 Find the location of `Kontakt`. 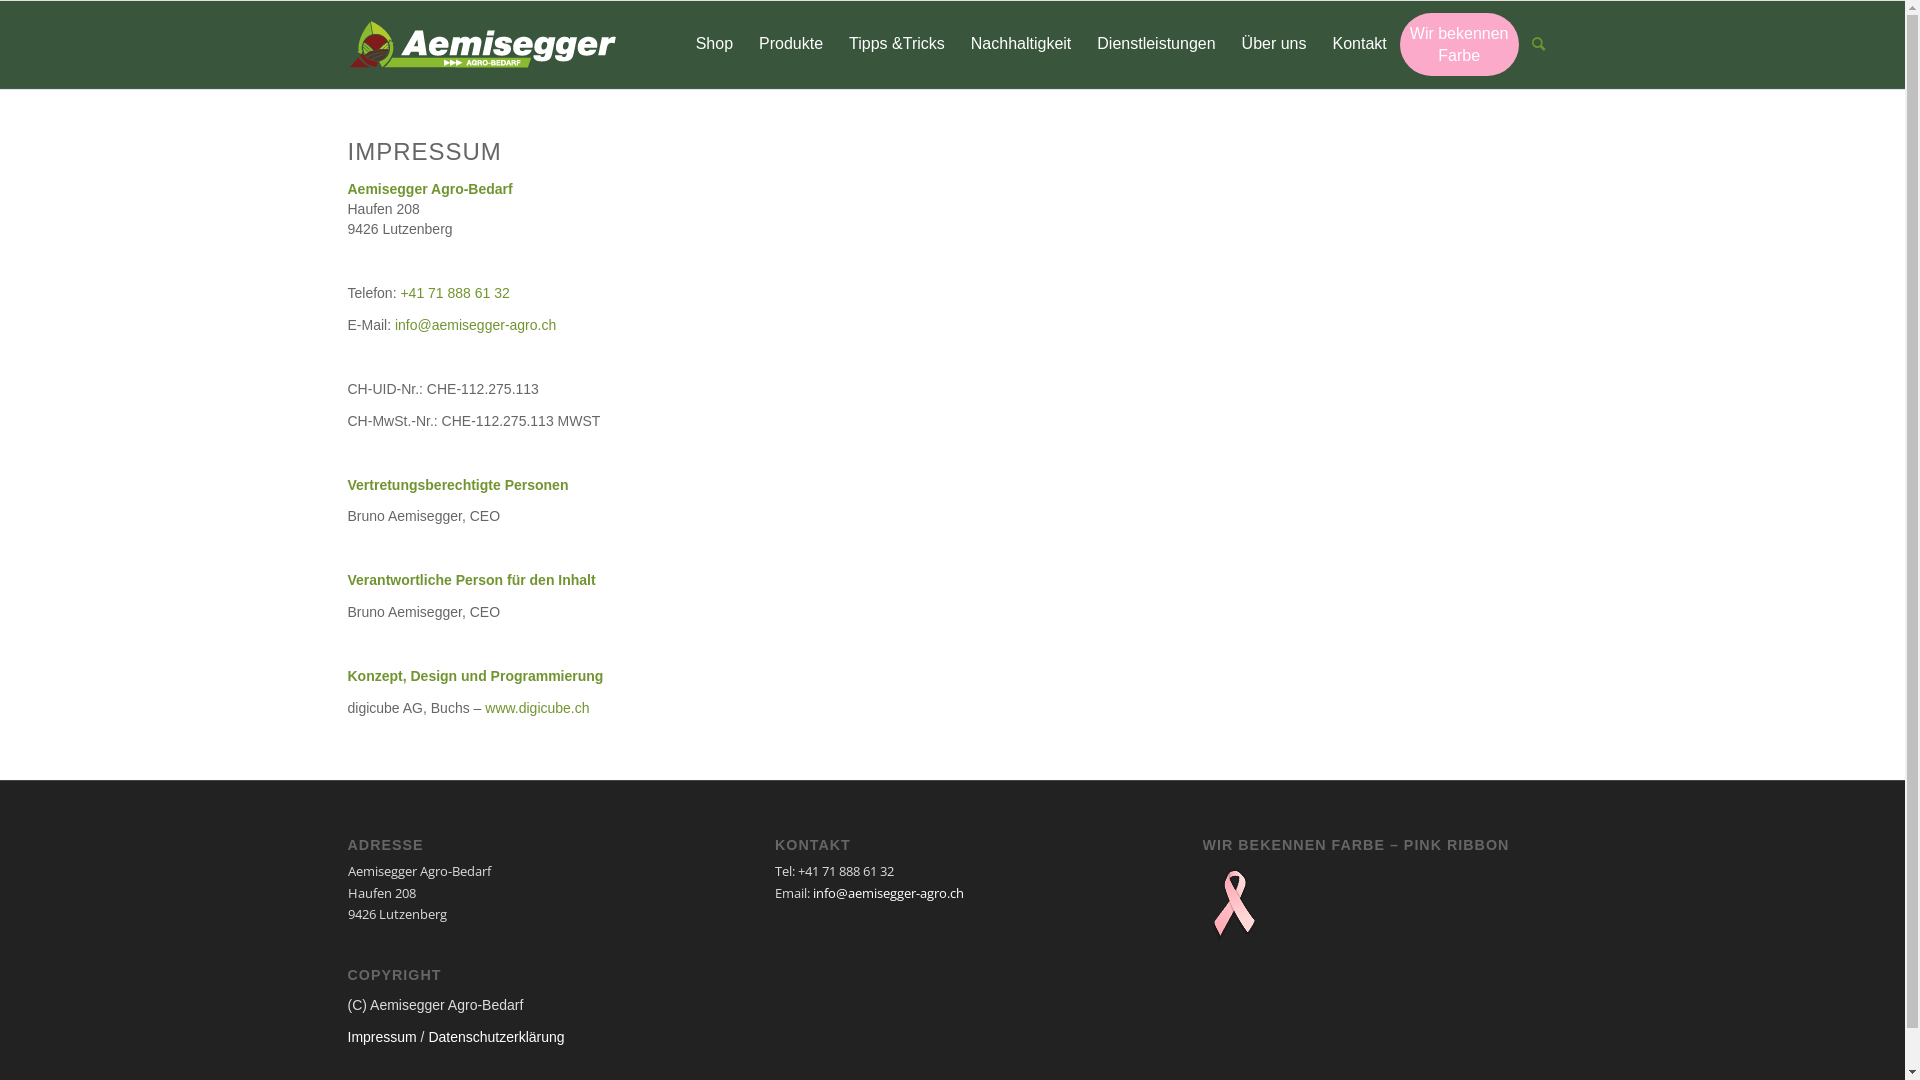

Kontakt is located at coordinates (1360, 45).